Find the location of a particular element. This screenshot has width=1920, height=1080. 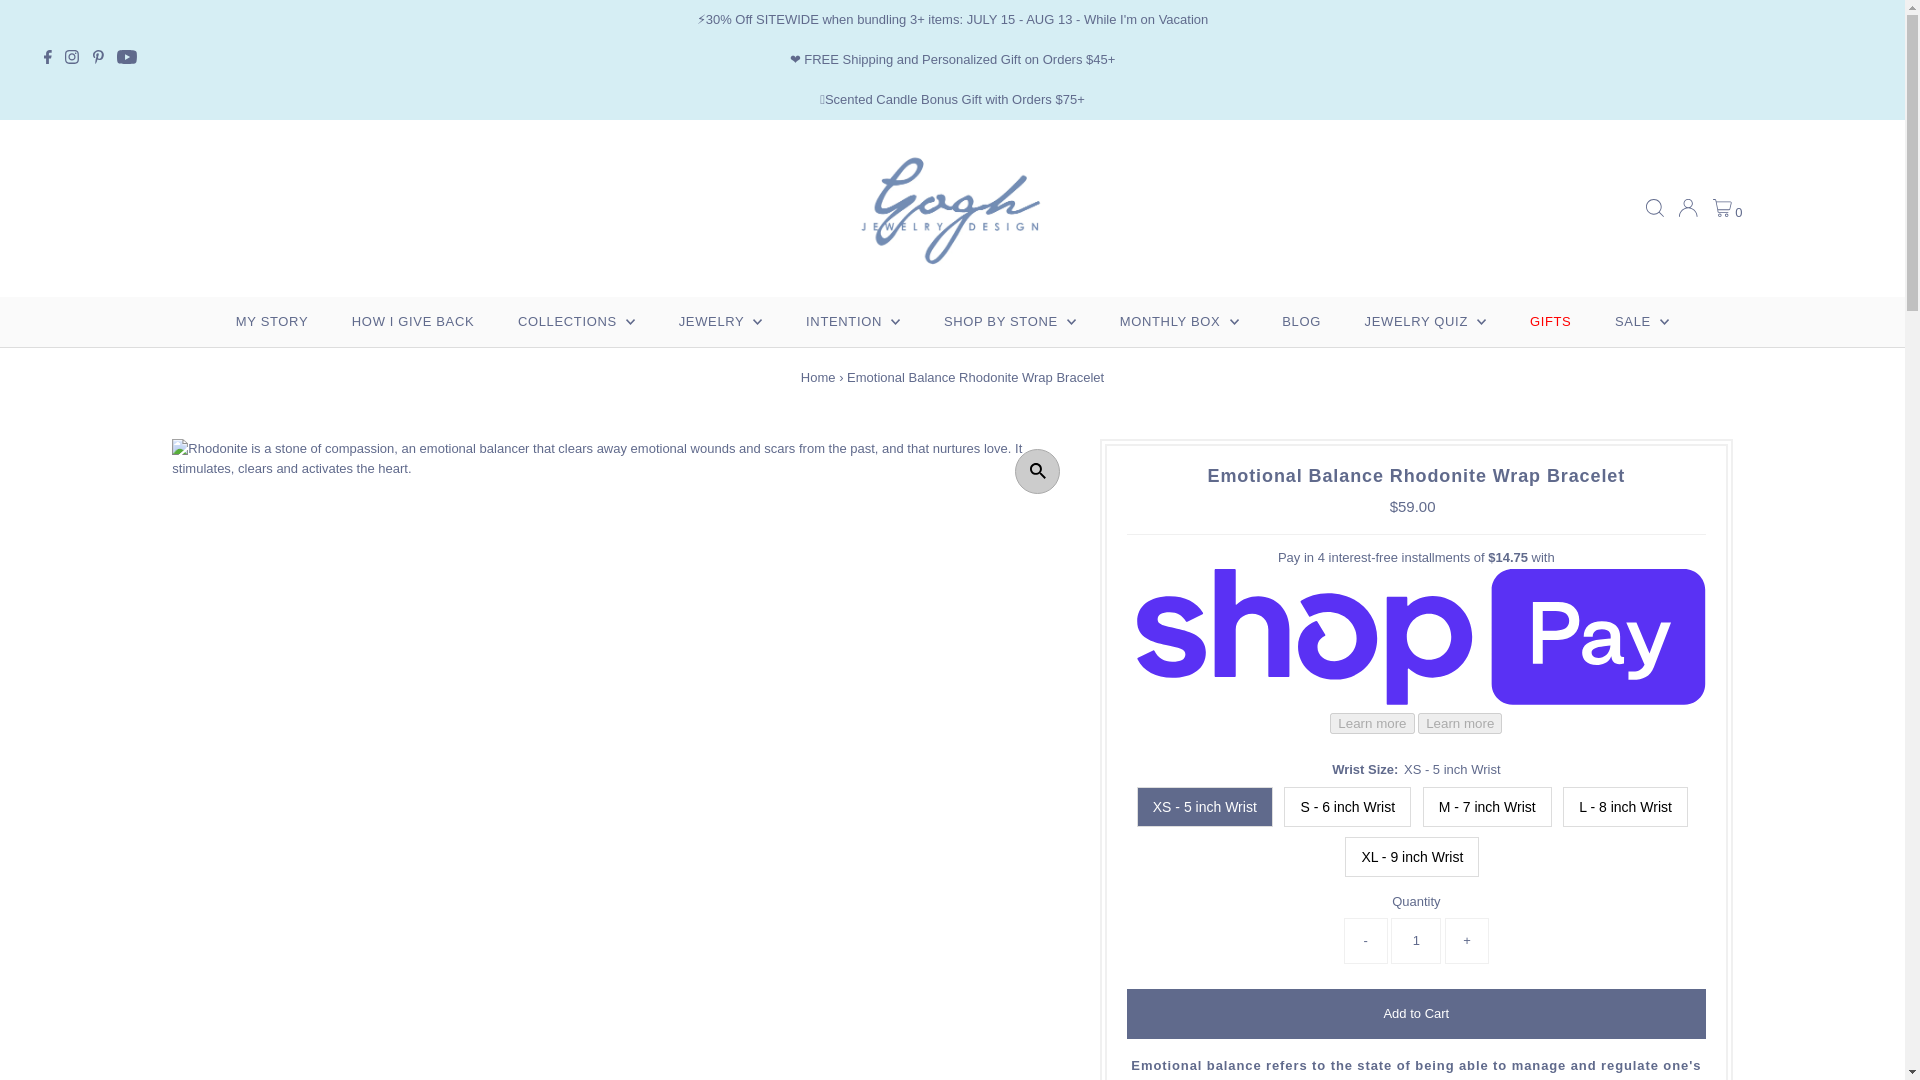

Add to Cart is located at coordinates (1416, 1014).